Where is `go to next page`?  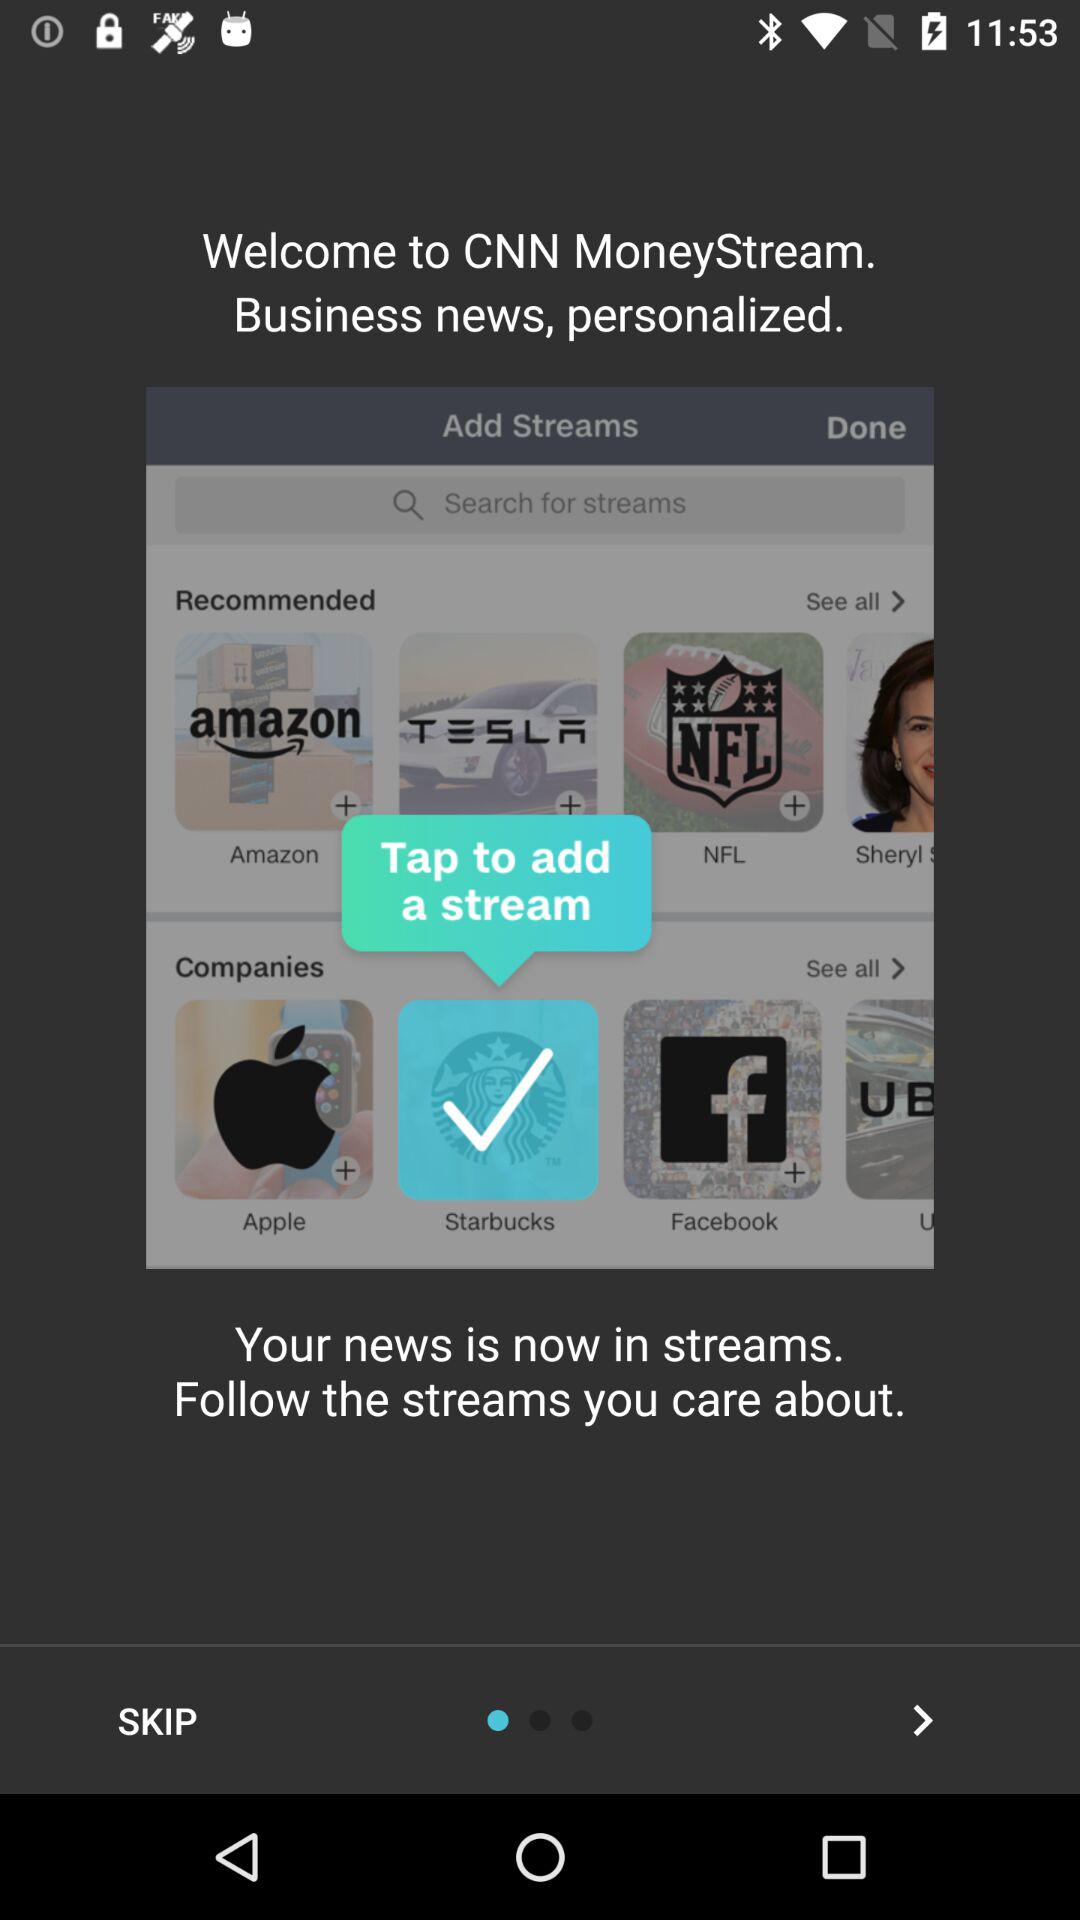
go to next page is located at coordinates (922, 1720).